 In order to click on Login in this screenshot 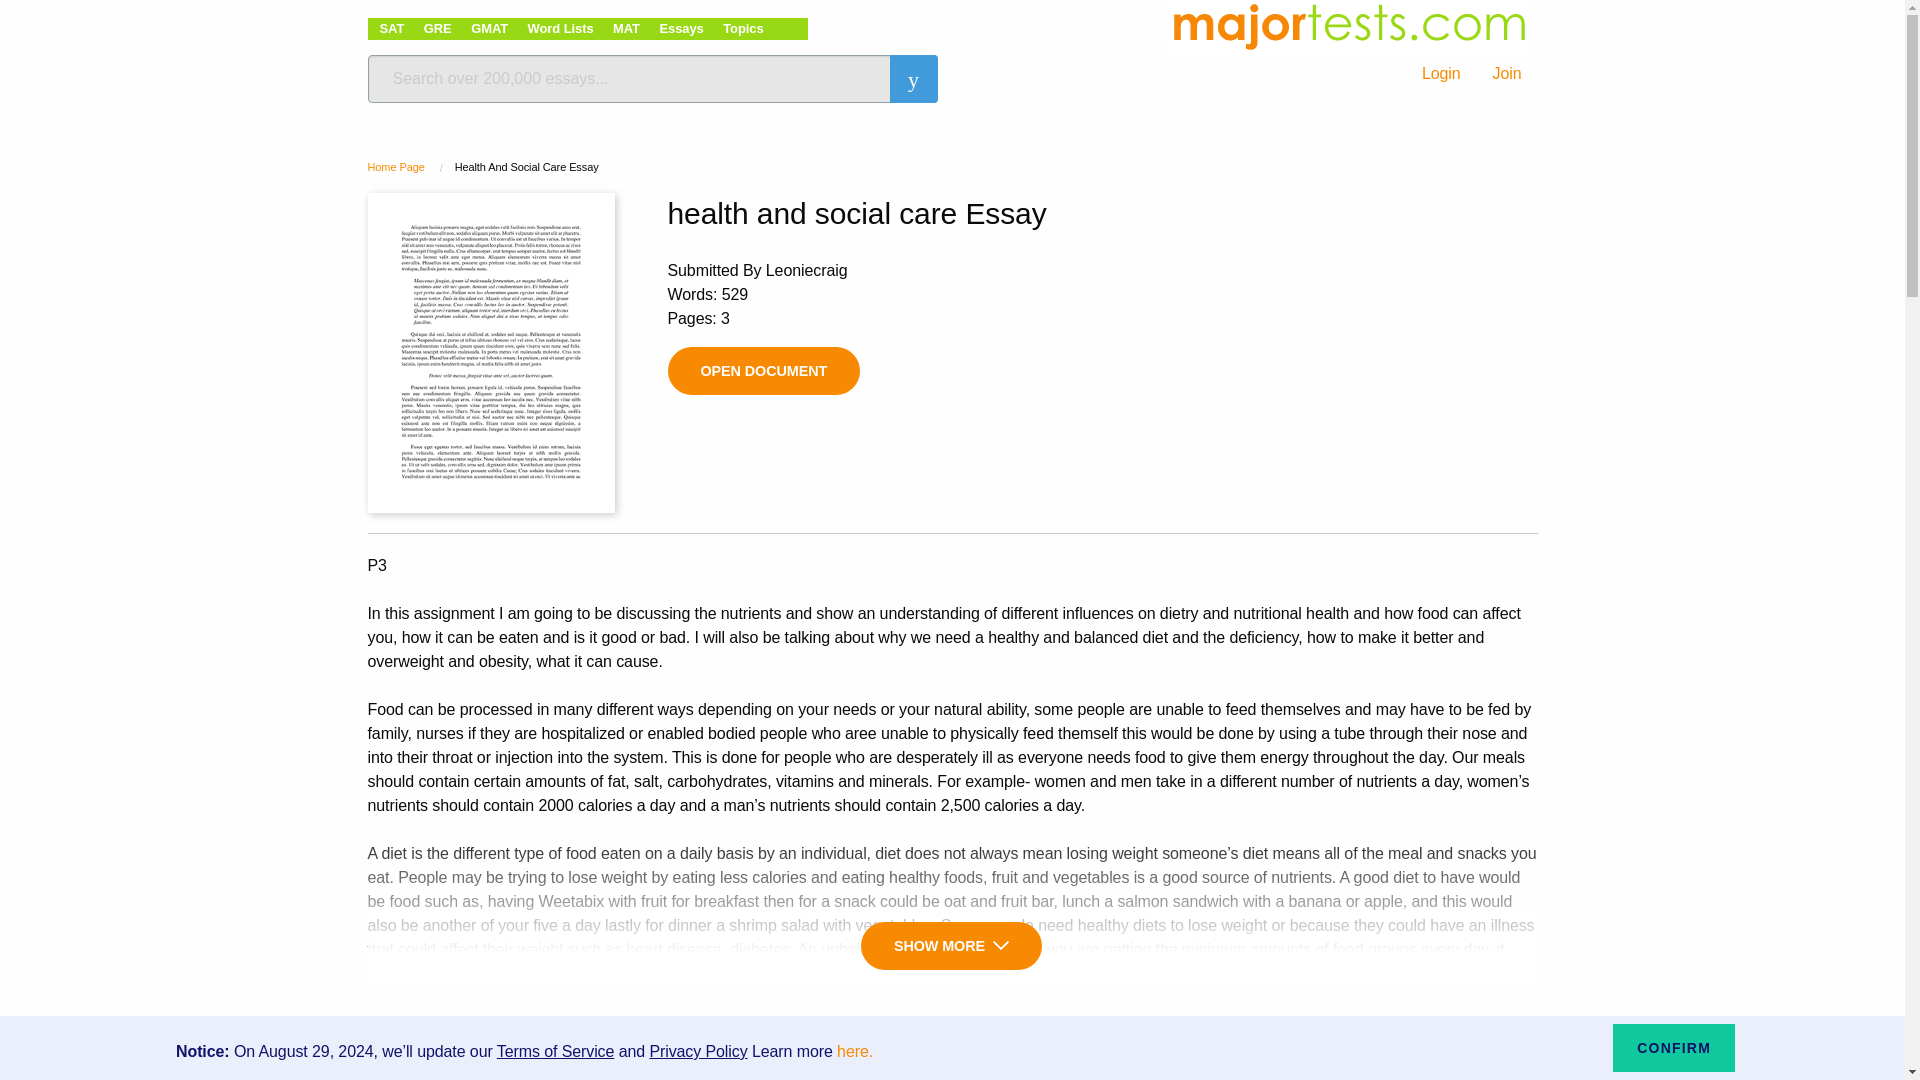, I will do `click(1440, 74)`.